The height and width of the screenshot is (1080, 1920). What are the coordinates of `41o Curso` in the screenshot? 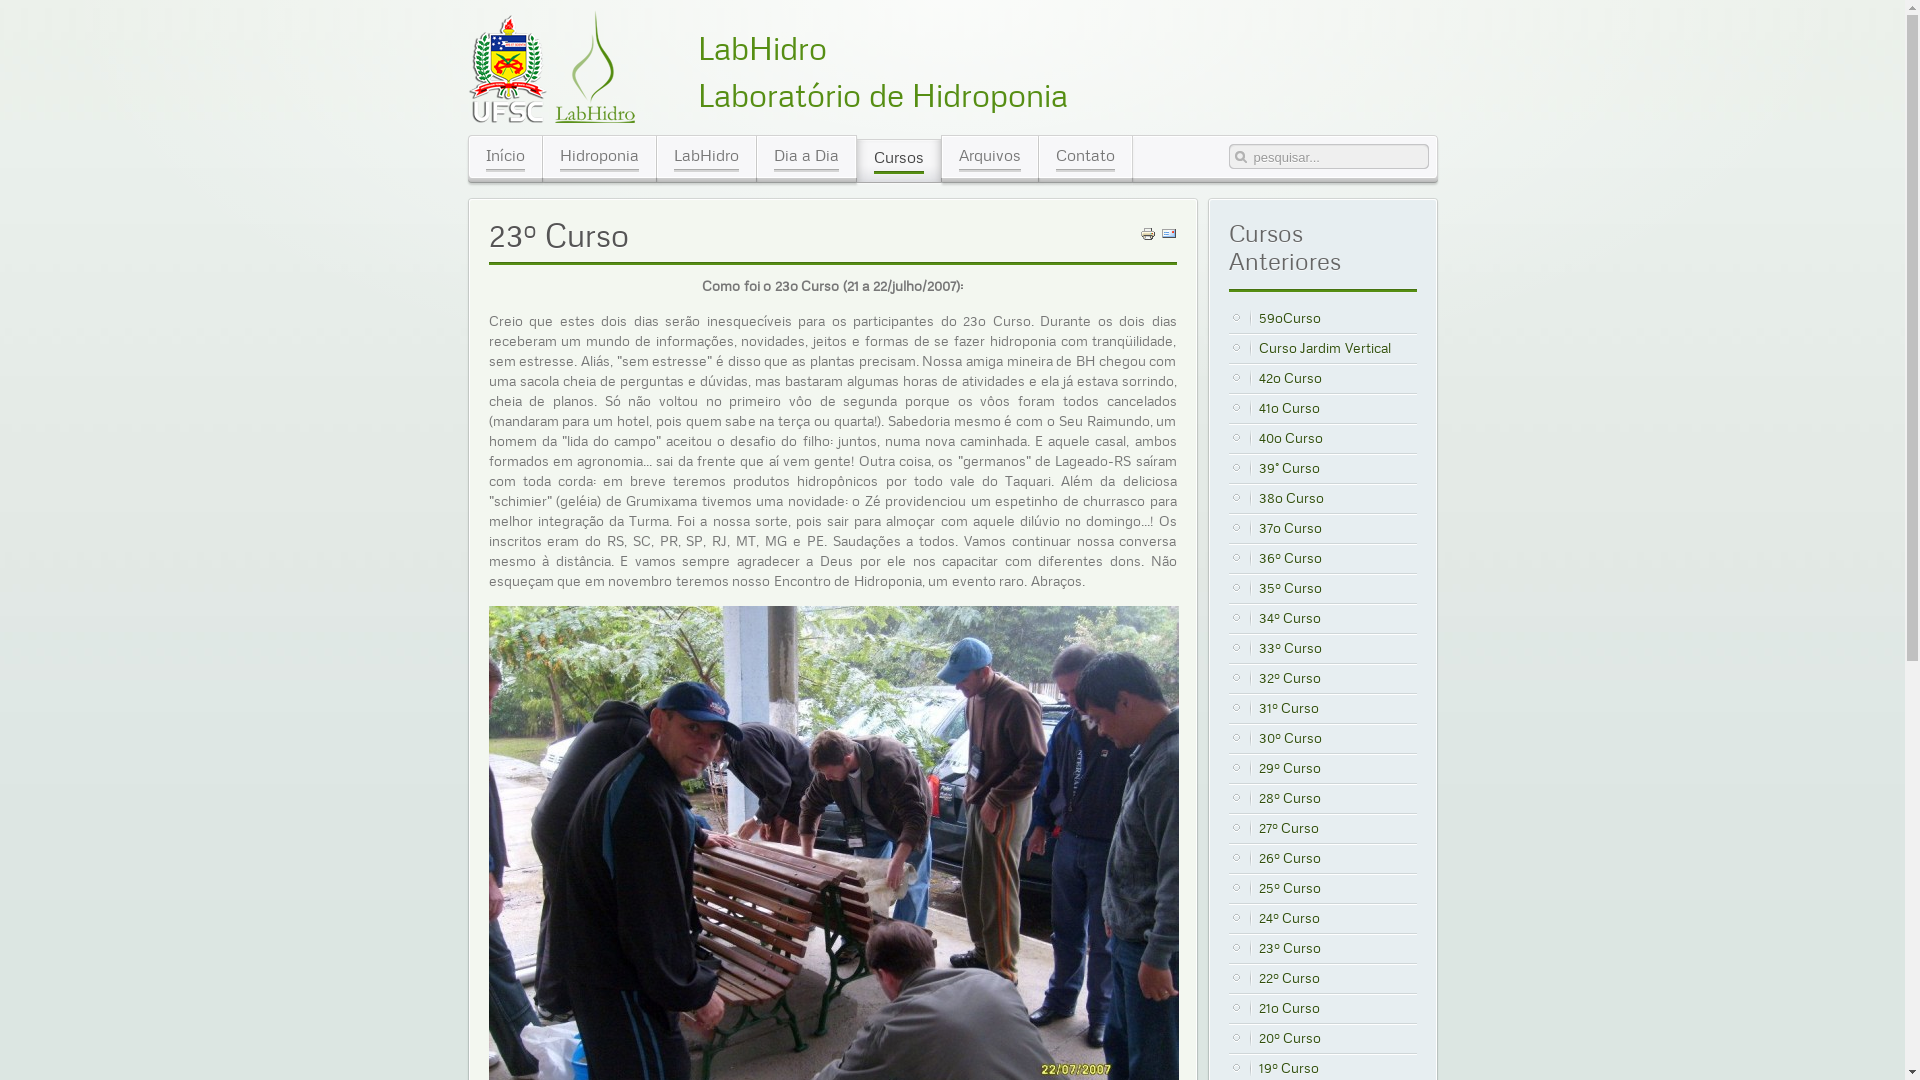 It's located at (1337, 408).